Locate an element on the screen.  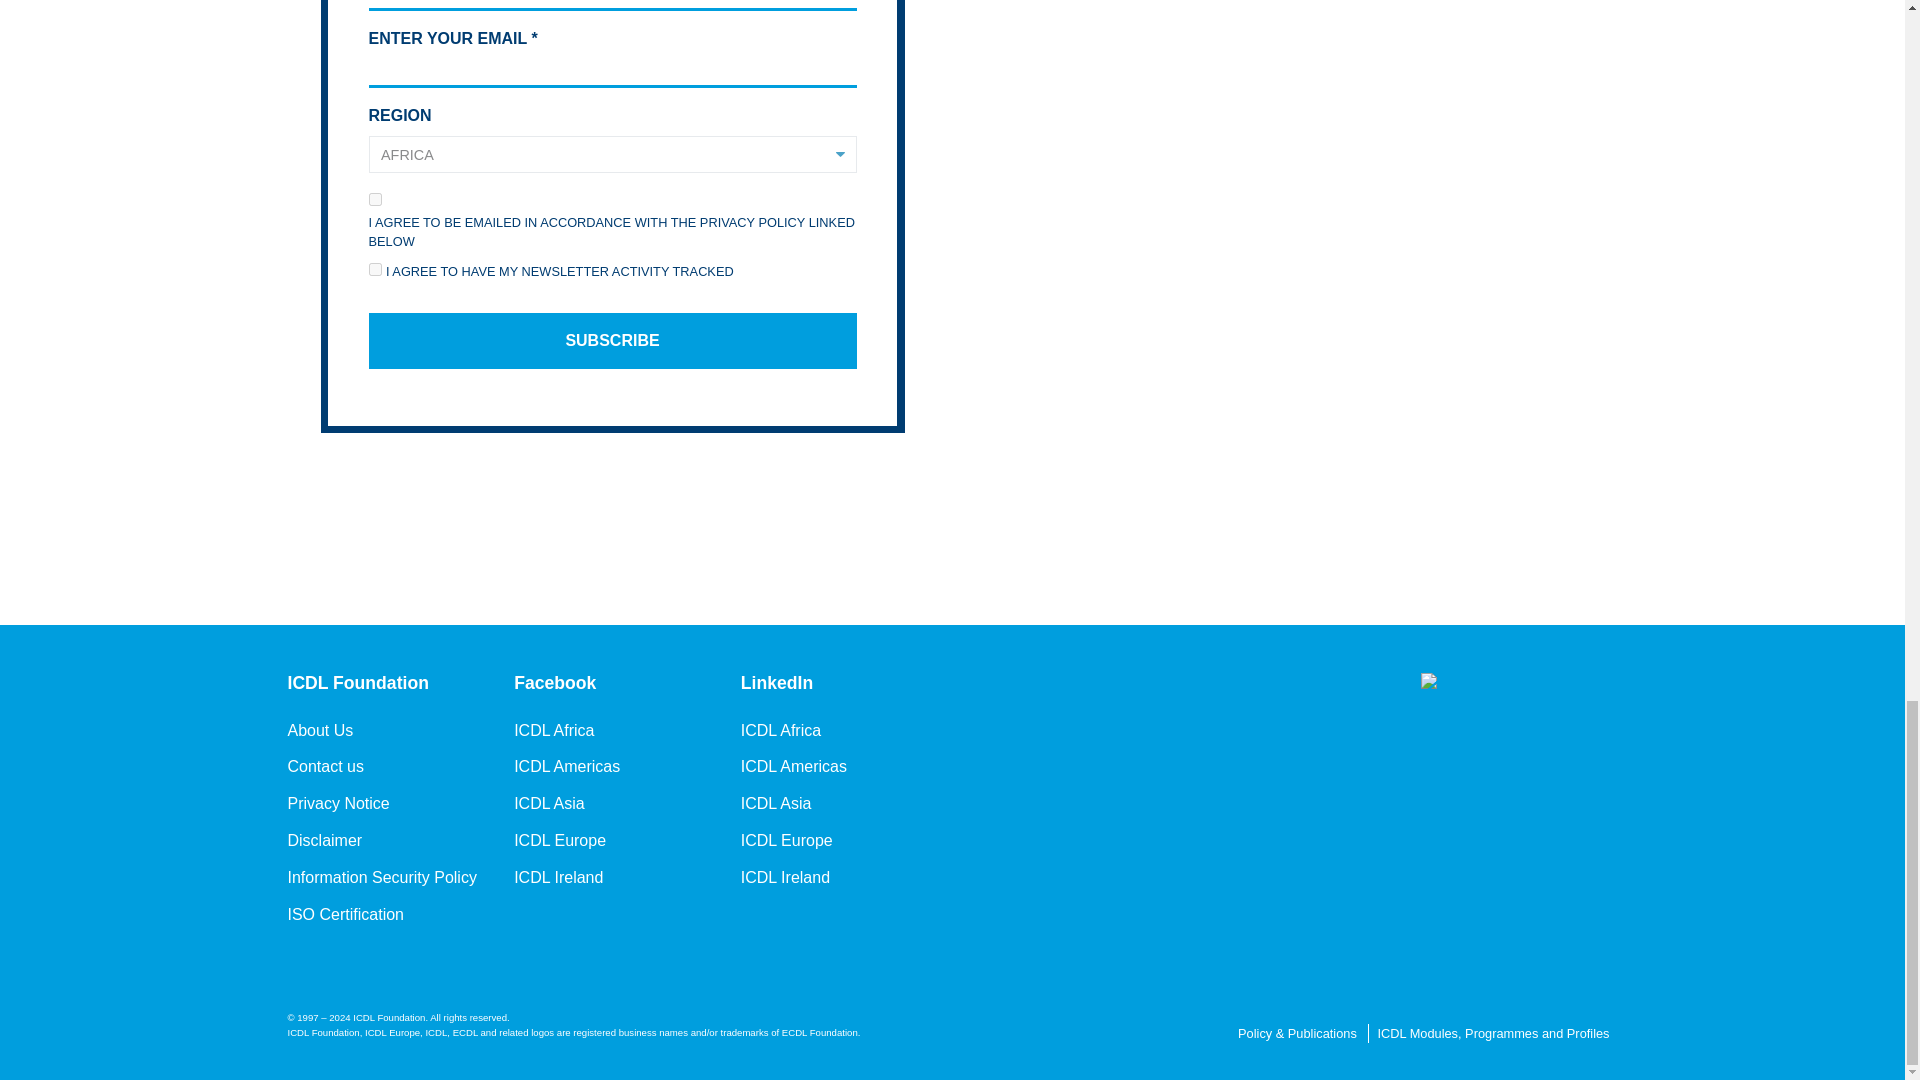
About Us is located at coordinates (320, 730).